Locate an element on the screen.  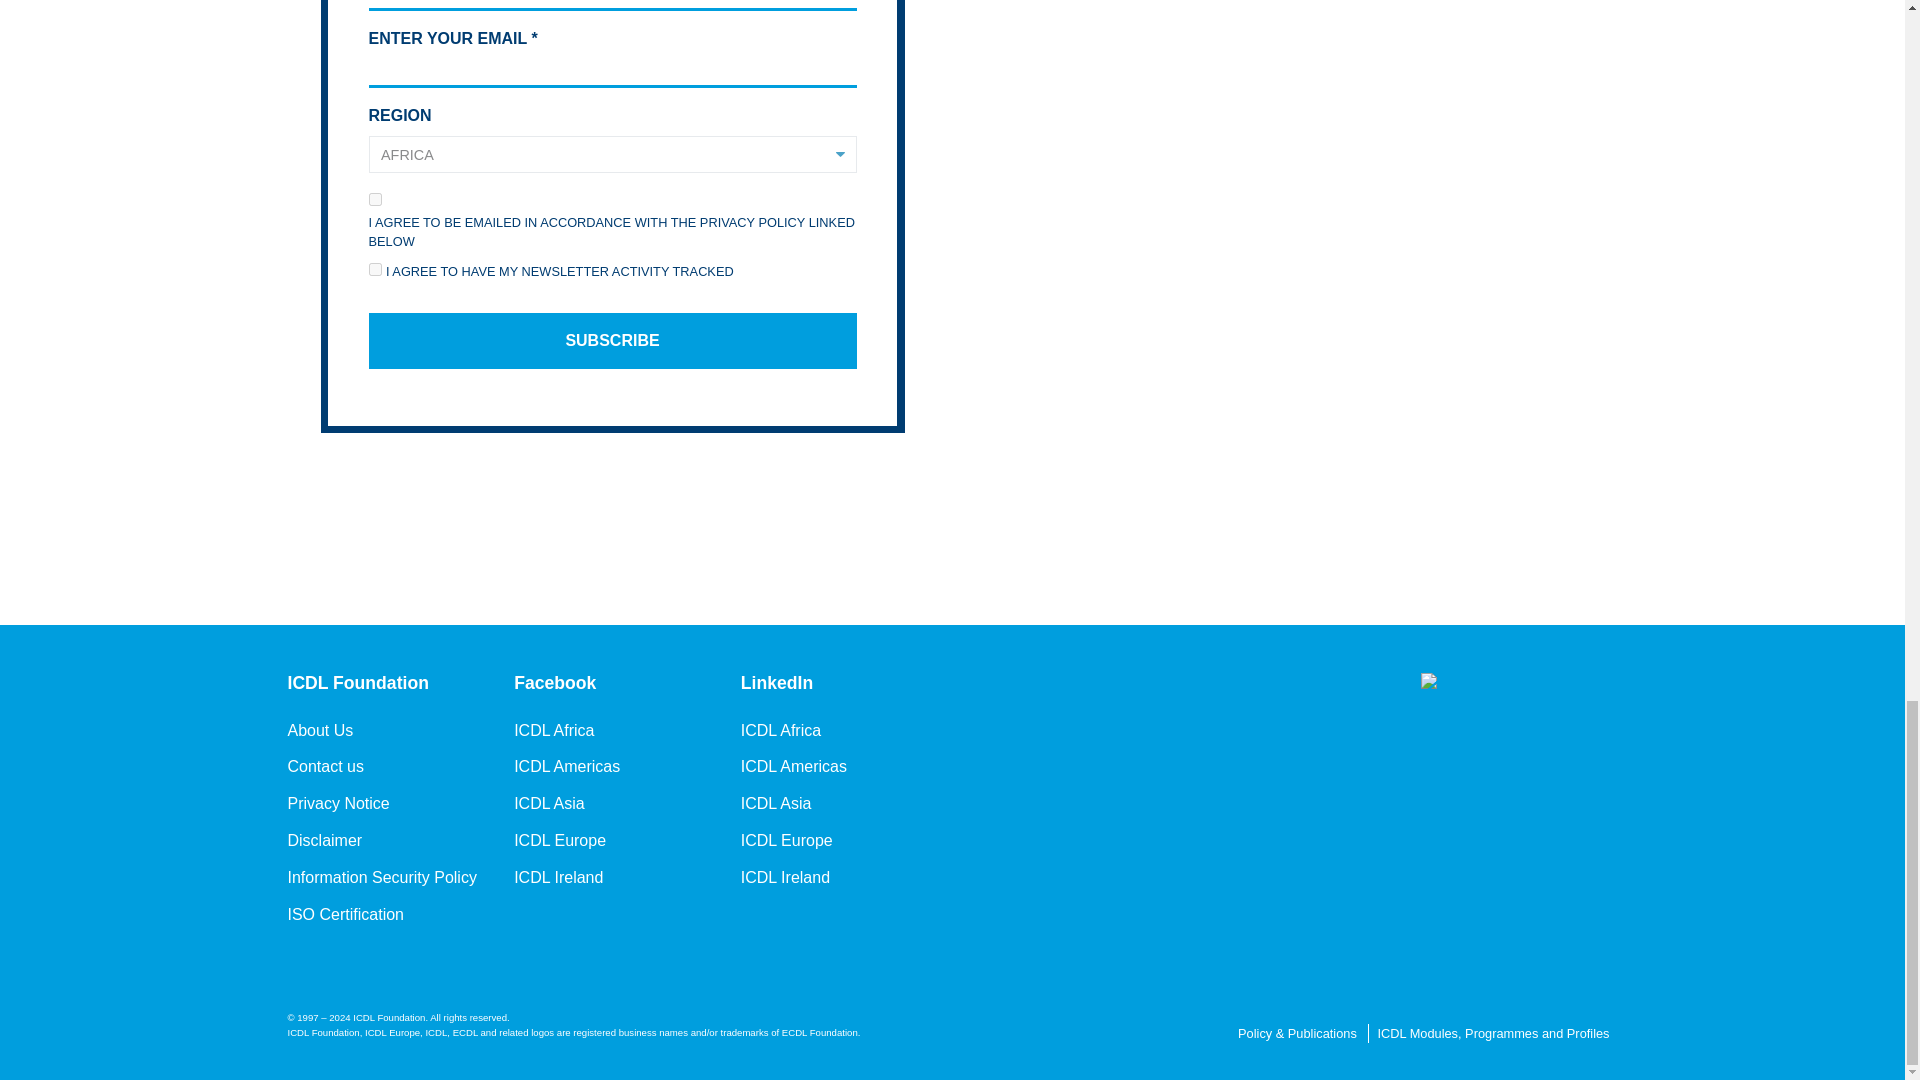
About Us is located at coordinates (320, 730).